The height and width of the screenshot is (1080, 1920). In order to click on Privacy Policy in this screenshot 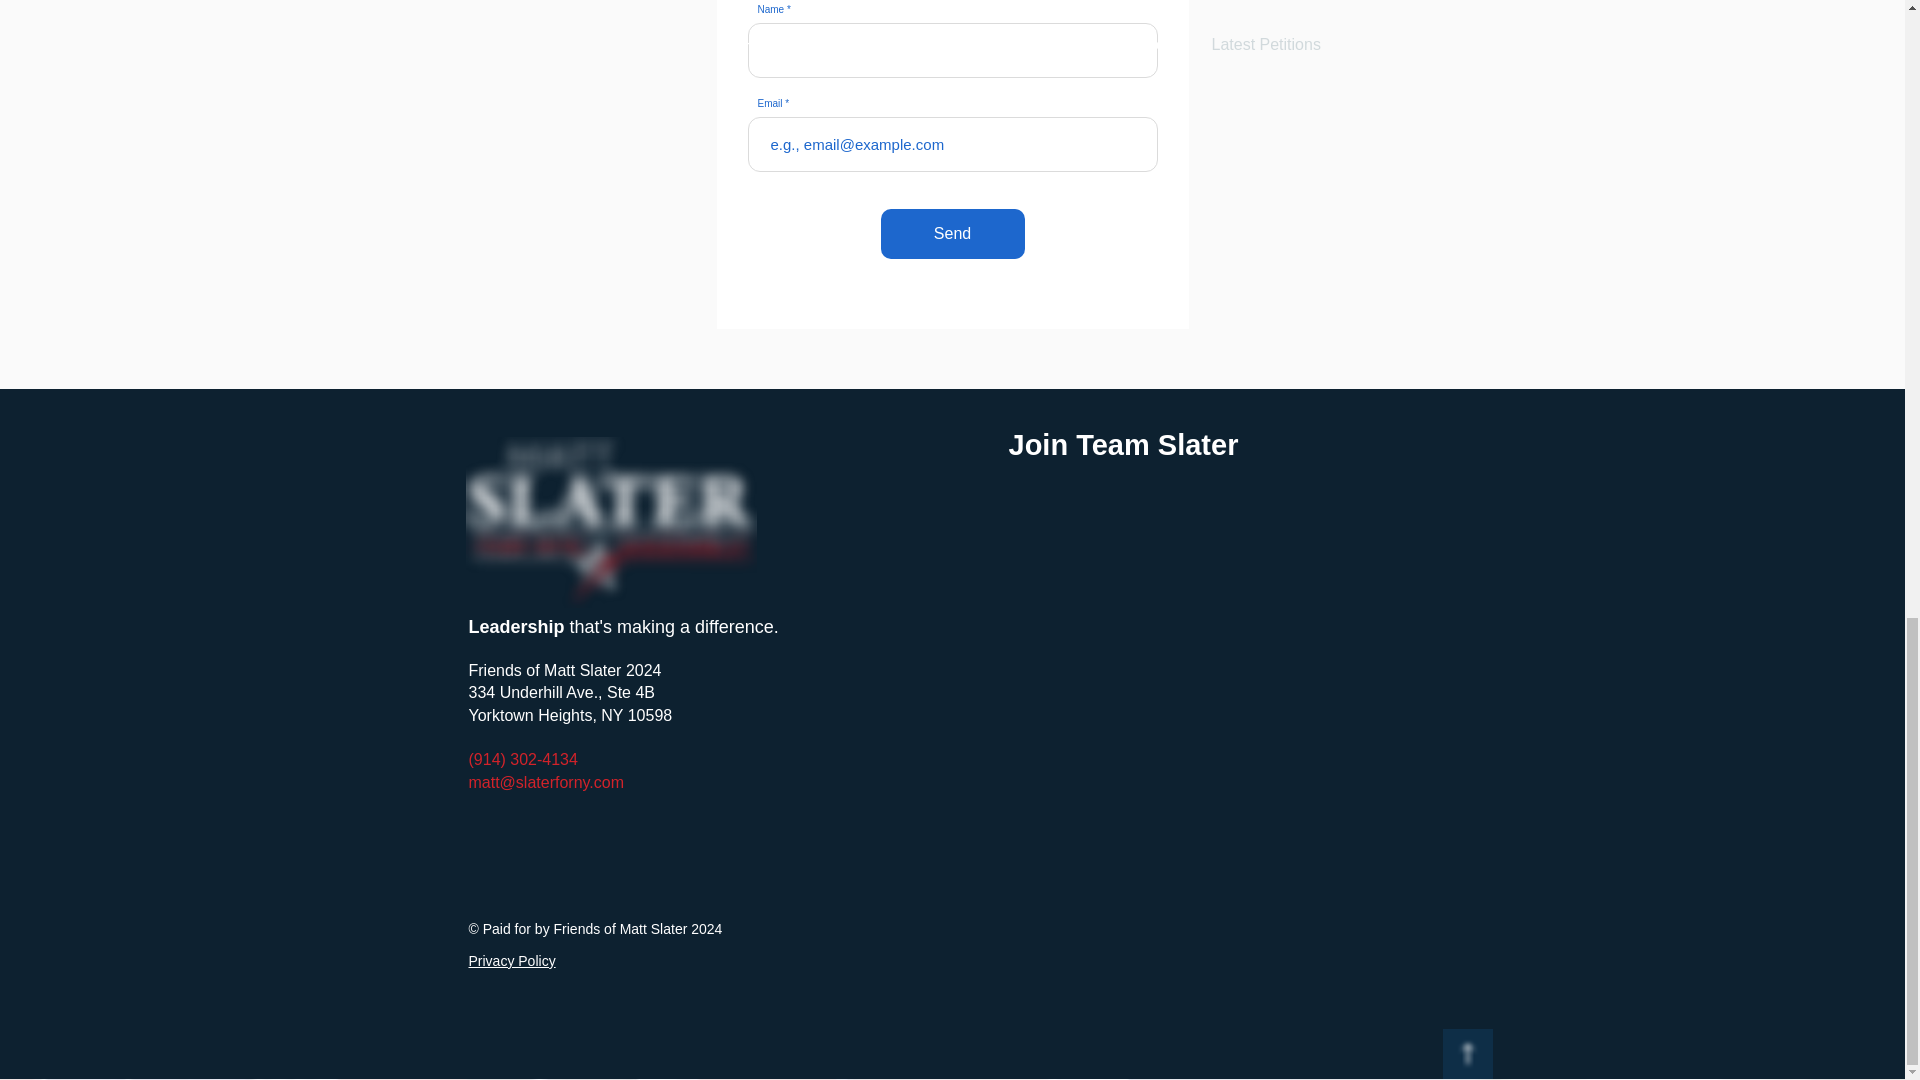, I will do `click(511, 960)`.